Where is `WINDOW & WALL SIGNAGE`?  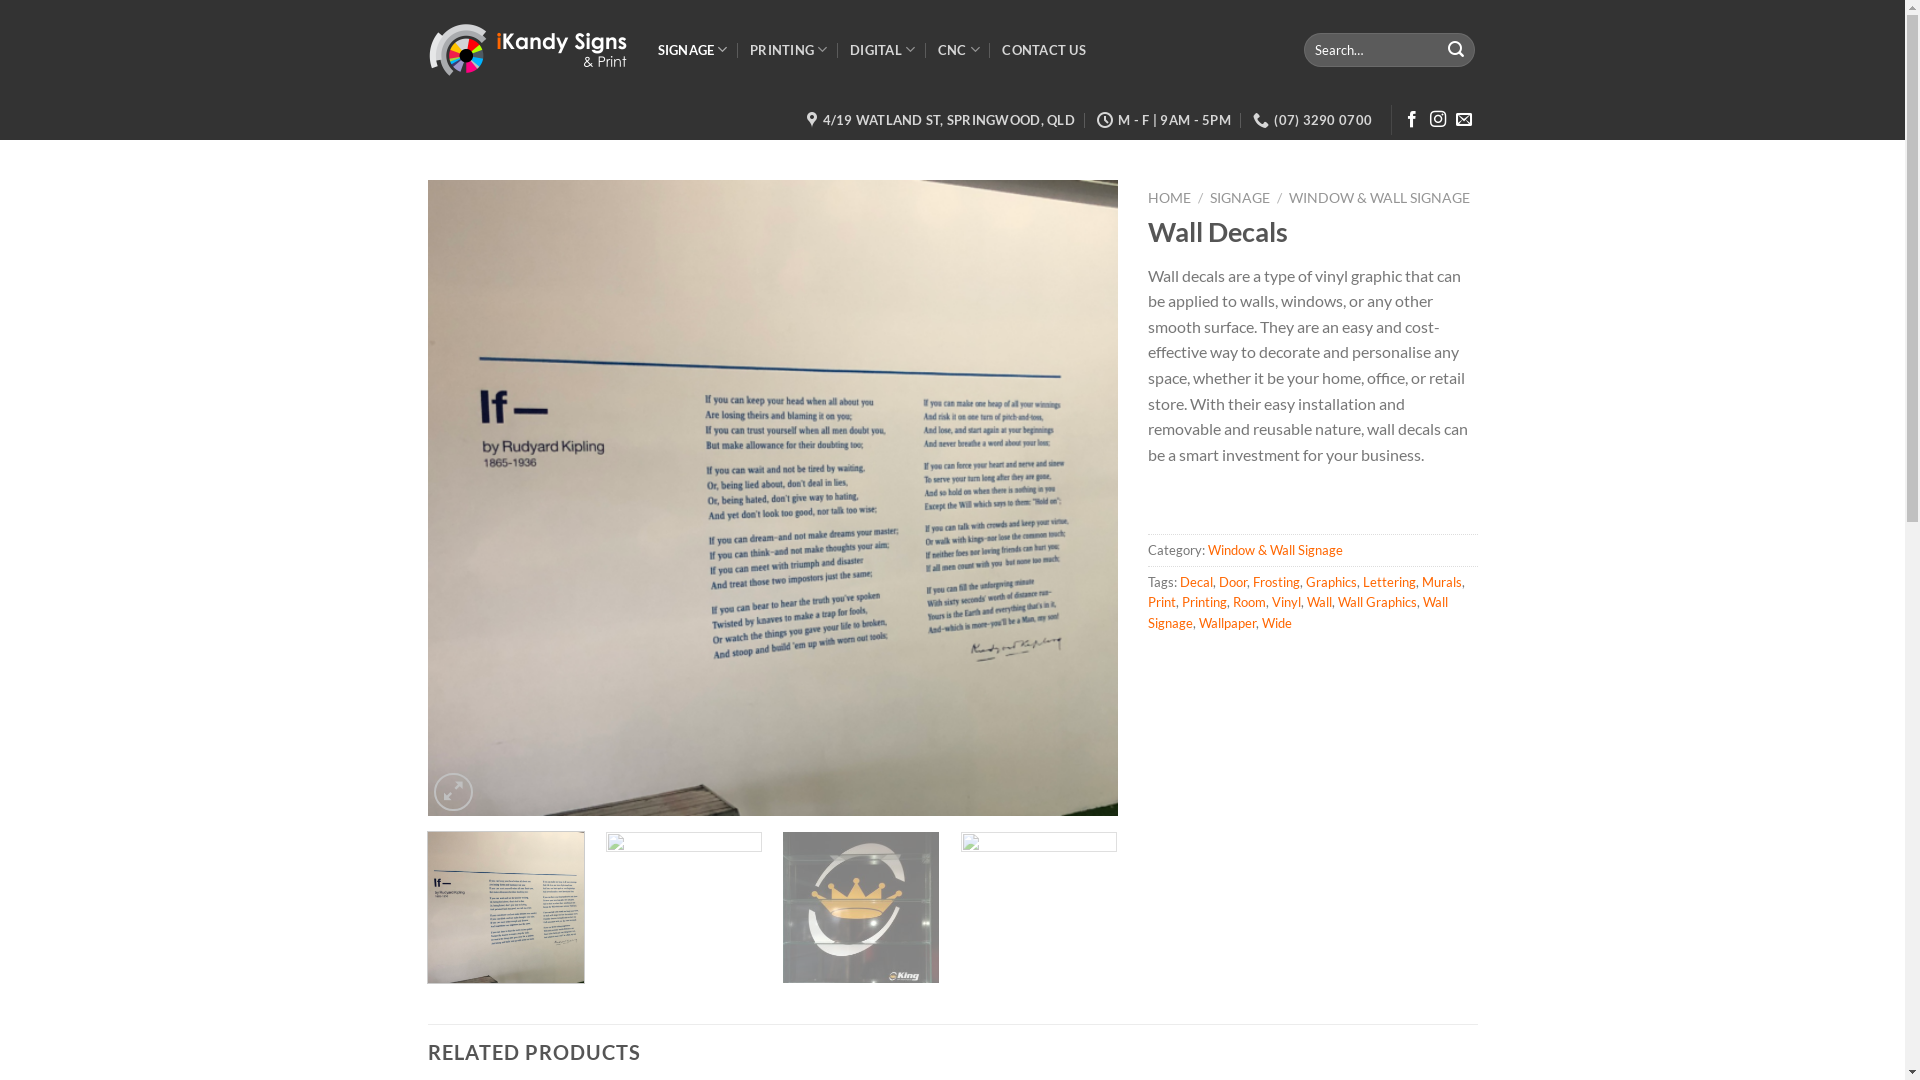
WINDOW & WALL SIGNAGE is located at coordinates (1380, 198).